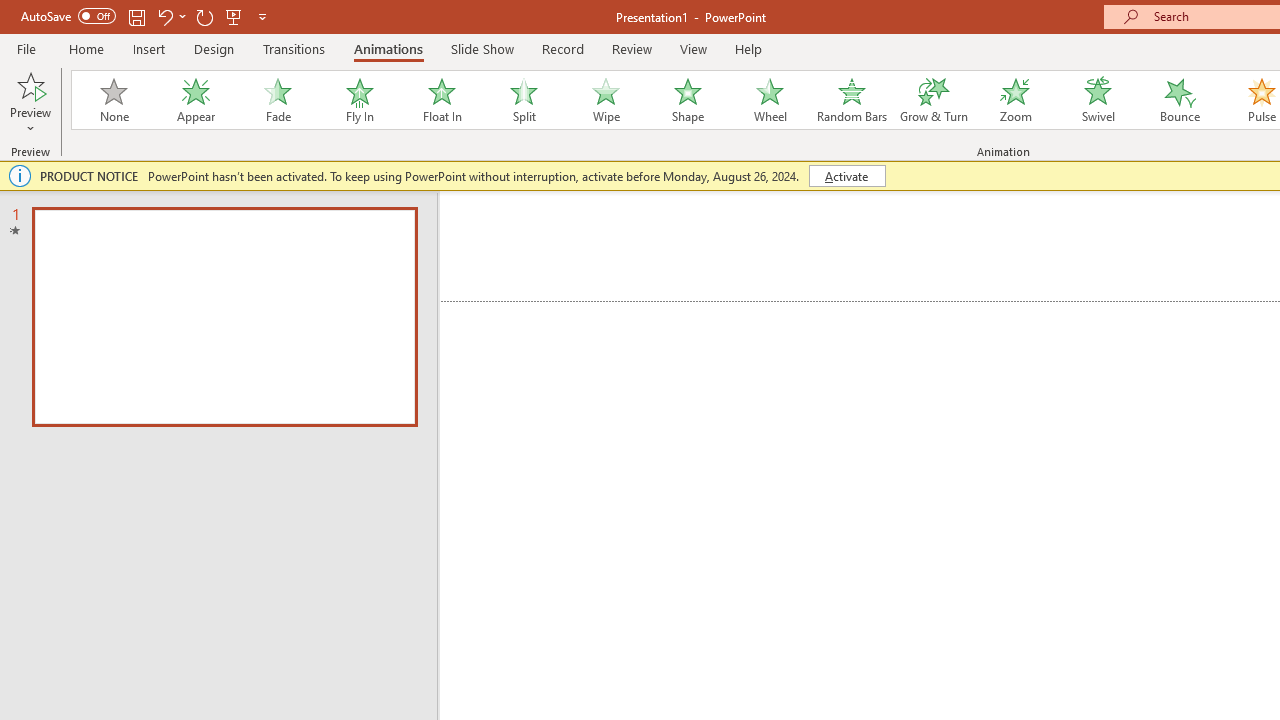 This screenshot has height=720, width=1280. Describe the element at coordinates (441, 100) in the screenshot. I see `Float In` at that location.